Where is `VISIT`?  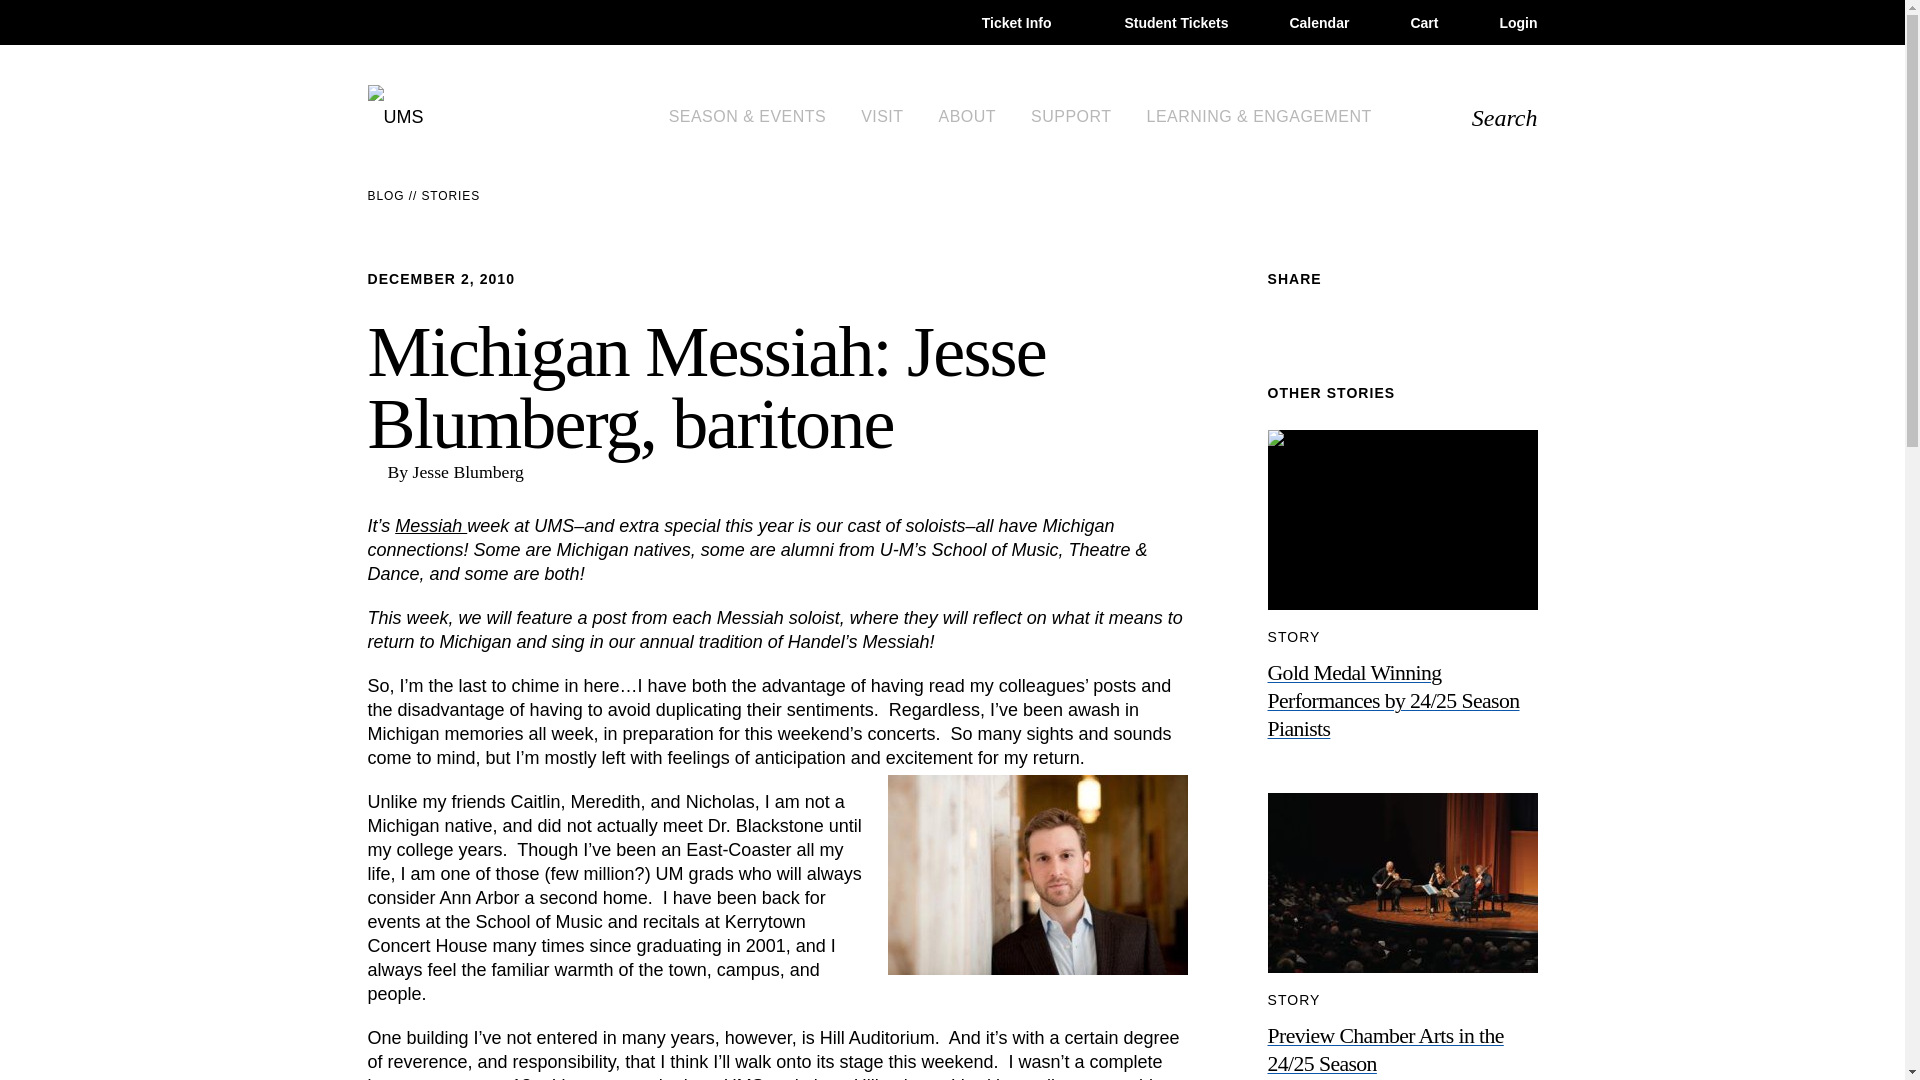
VISIT is located at coordinates (888, 116).